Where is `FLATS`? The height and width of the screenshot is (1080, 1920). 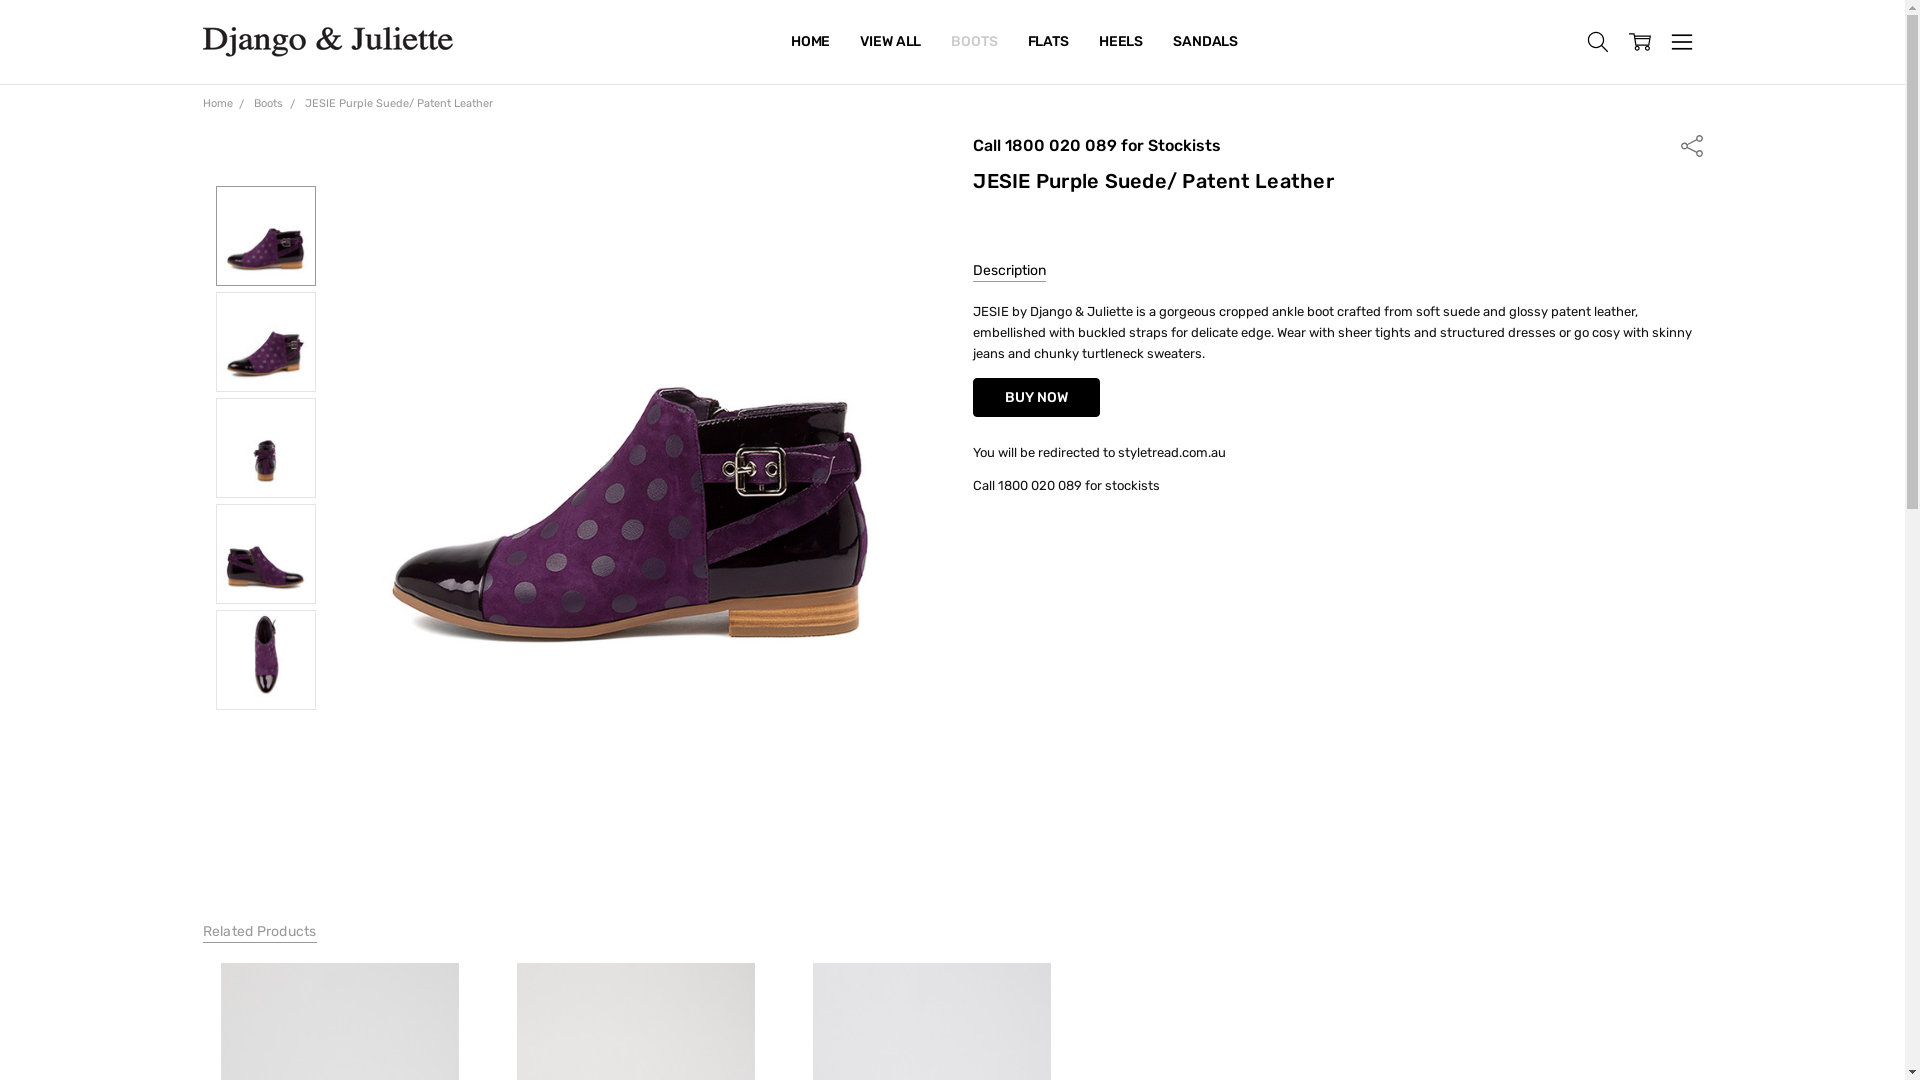 FLATS is located at coordinates (1048, 42).